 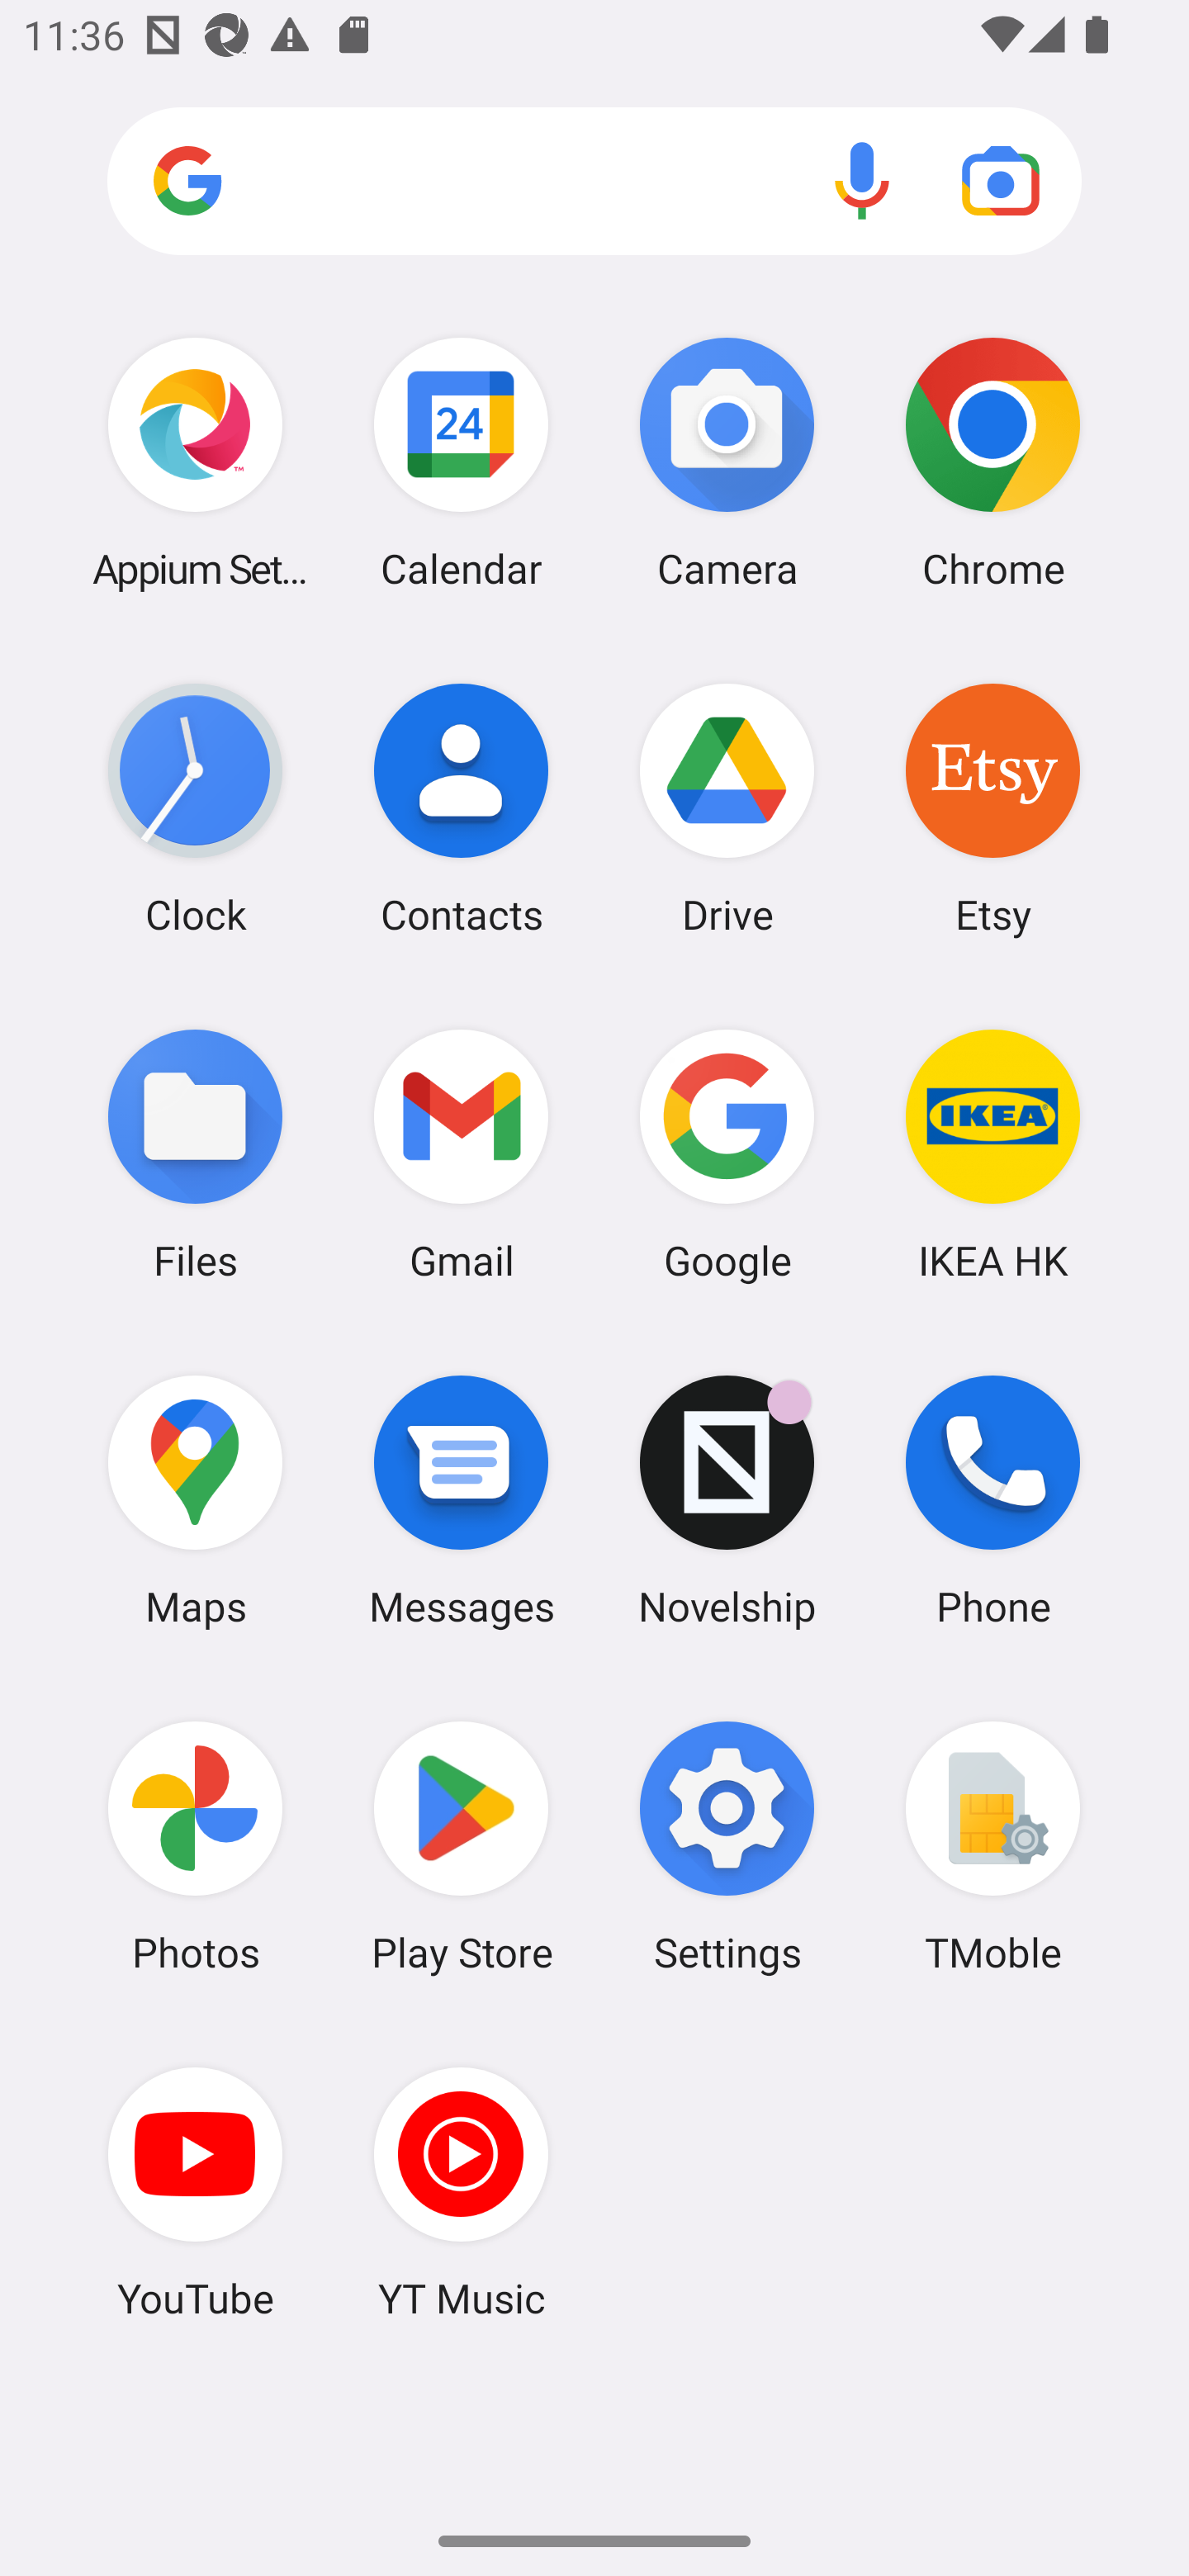 What do you see at coordinates (992, 1500) in the screenshot?
I see `Phone` at bounding box center [992, 1500].